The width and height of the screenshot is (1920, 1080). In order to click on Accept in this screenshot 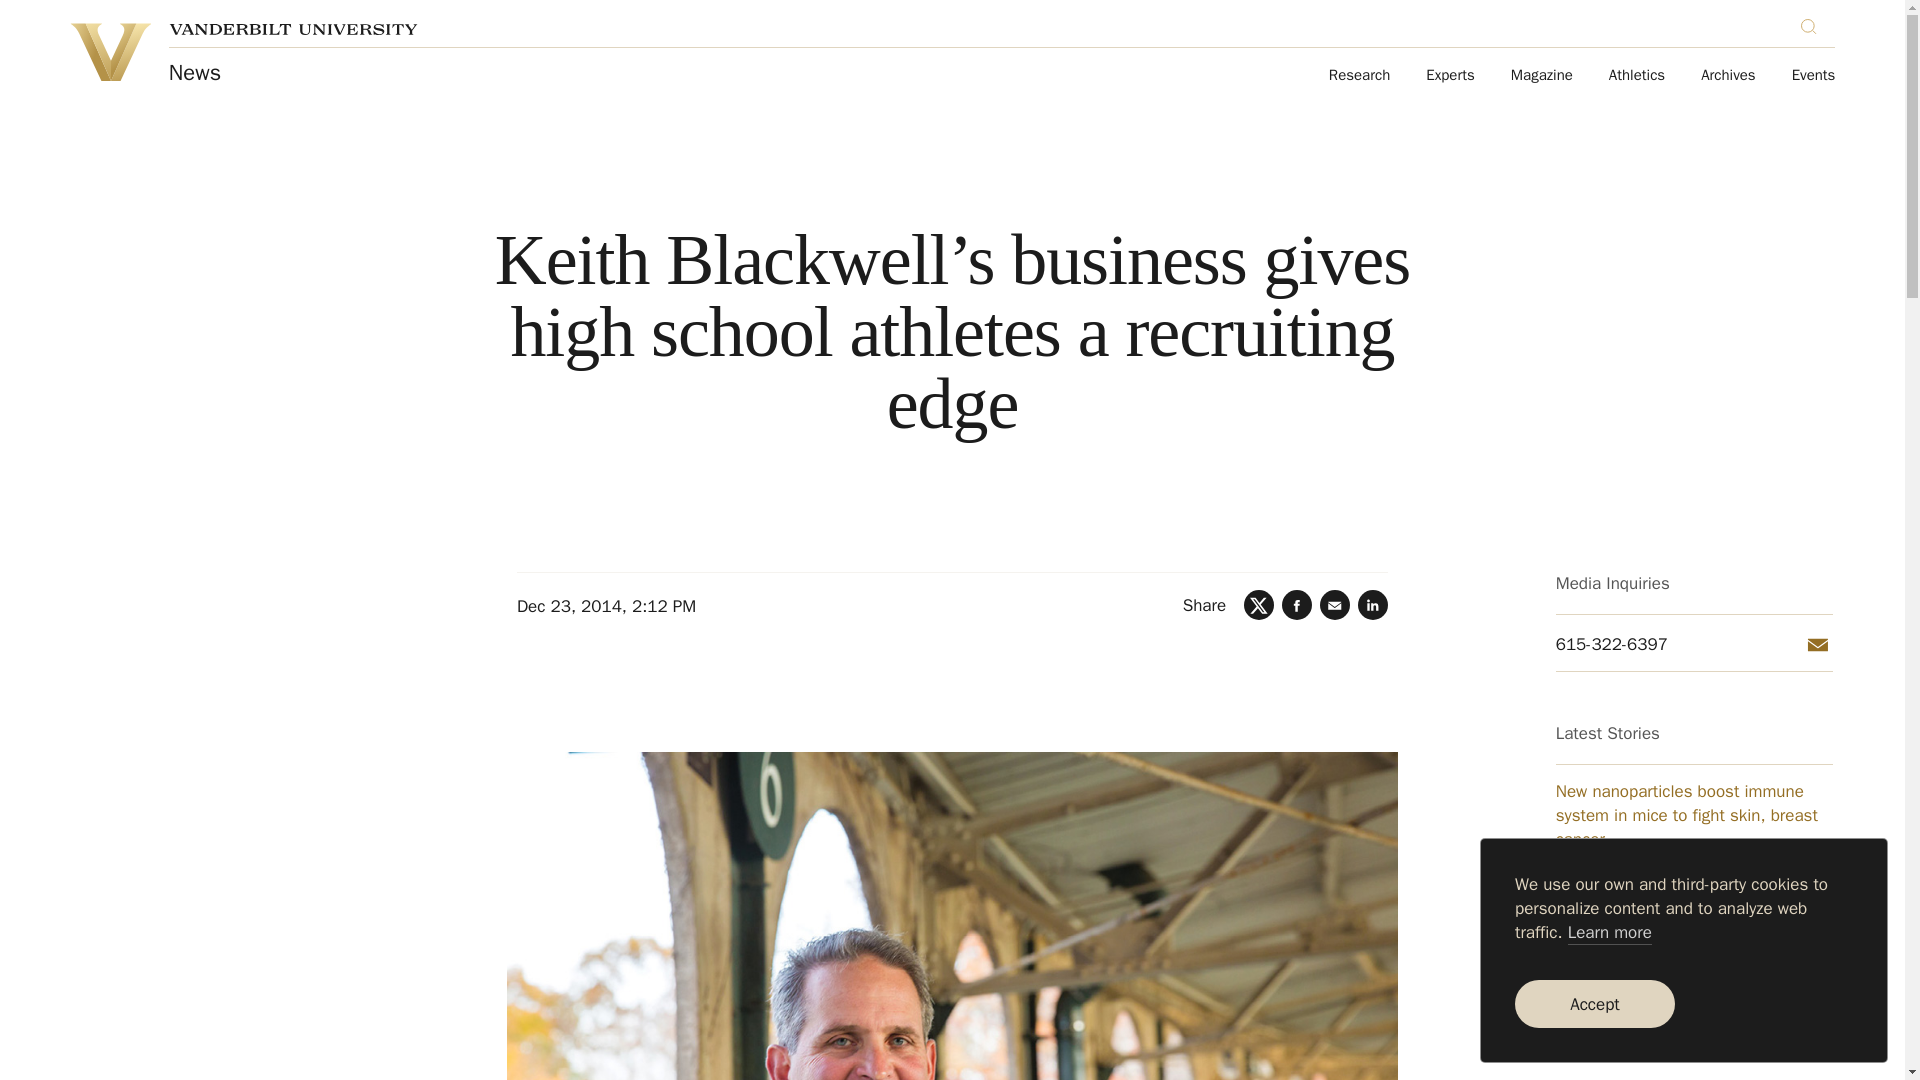, I will do `click(1594, 1004)`.